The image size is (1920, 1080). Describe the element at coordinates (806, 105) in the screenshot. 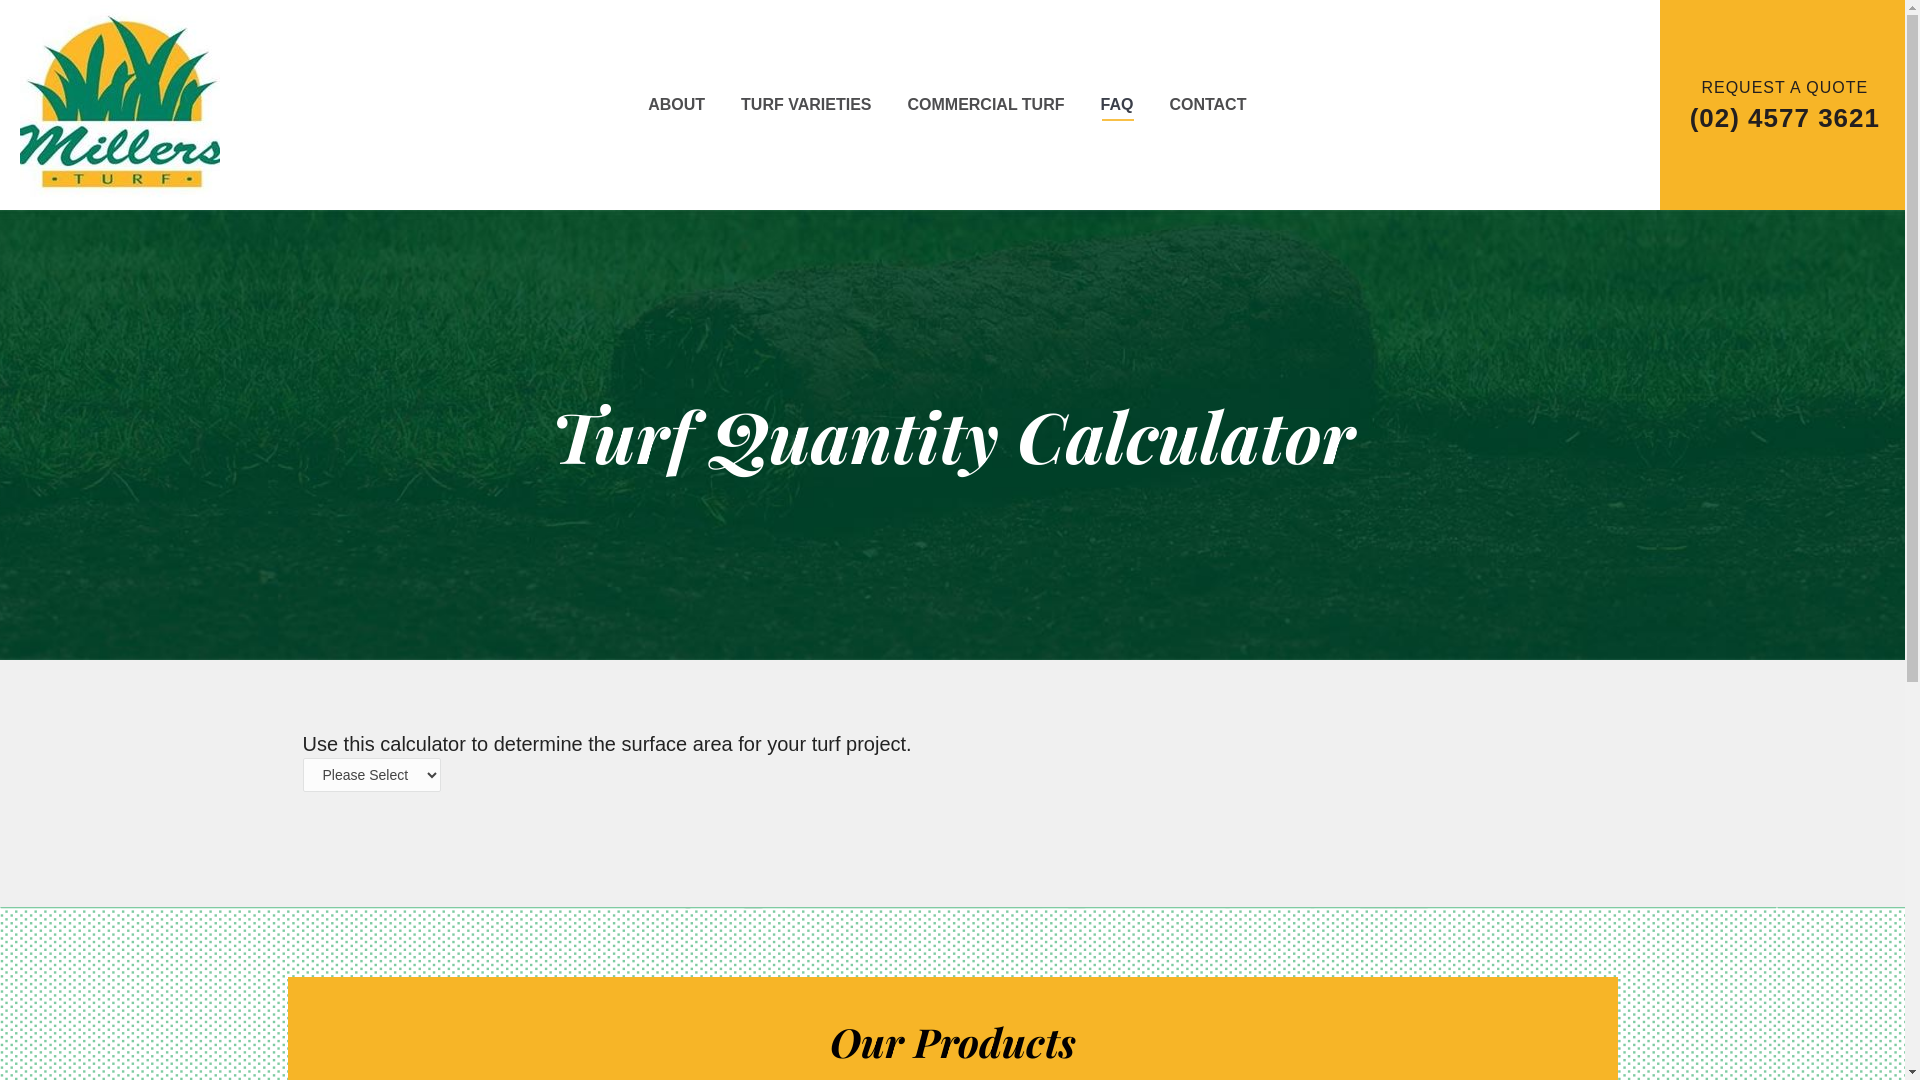

I see `TURF VARIETIES` at that location.